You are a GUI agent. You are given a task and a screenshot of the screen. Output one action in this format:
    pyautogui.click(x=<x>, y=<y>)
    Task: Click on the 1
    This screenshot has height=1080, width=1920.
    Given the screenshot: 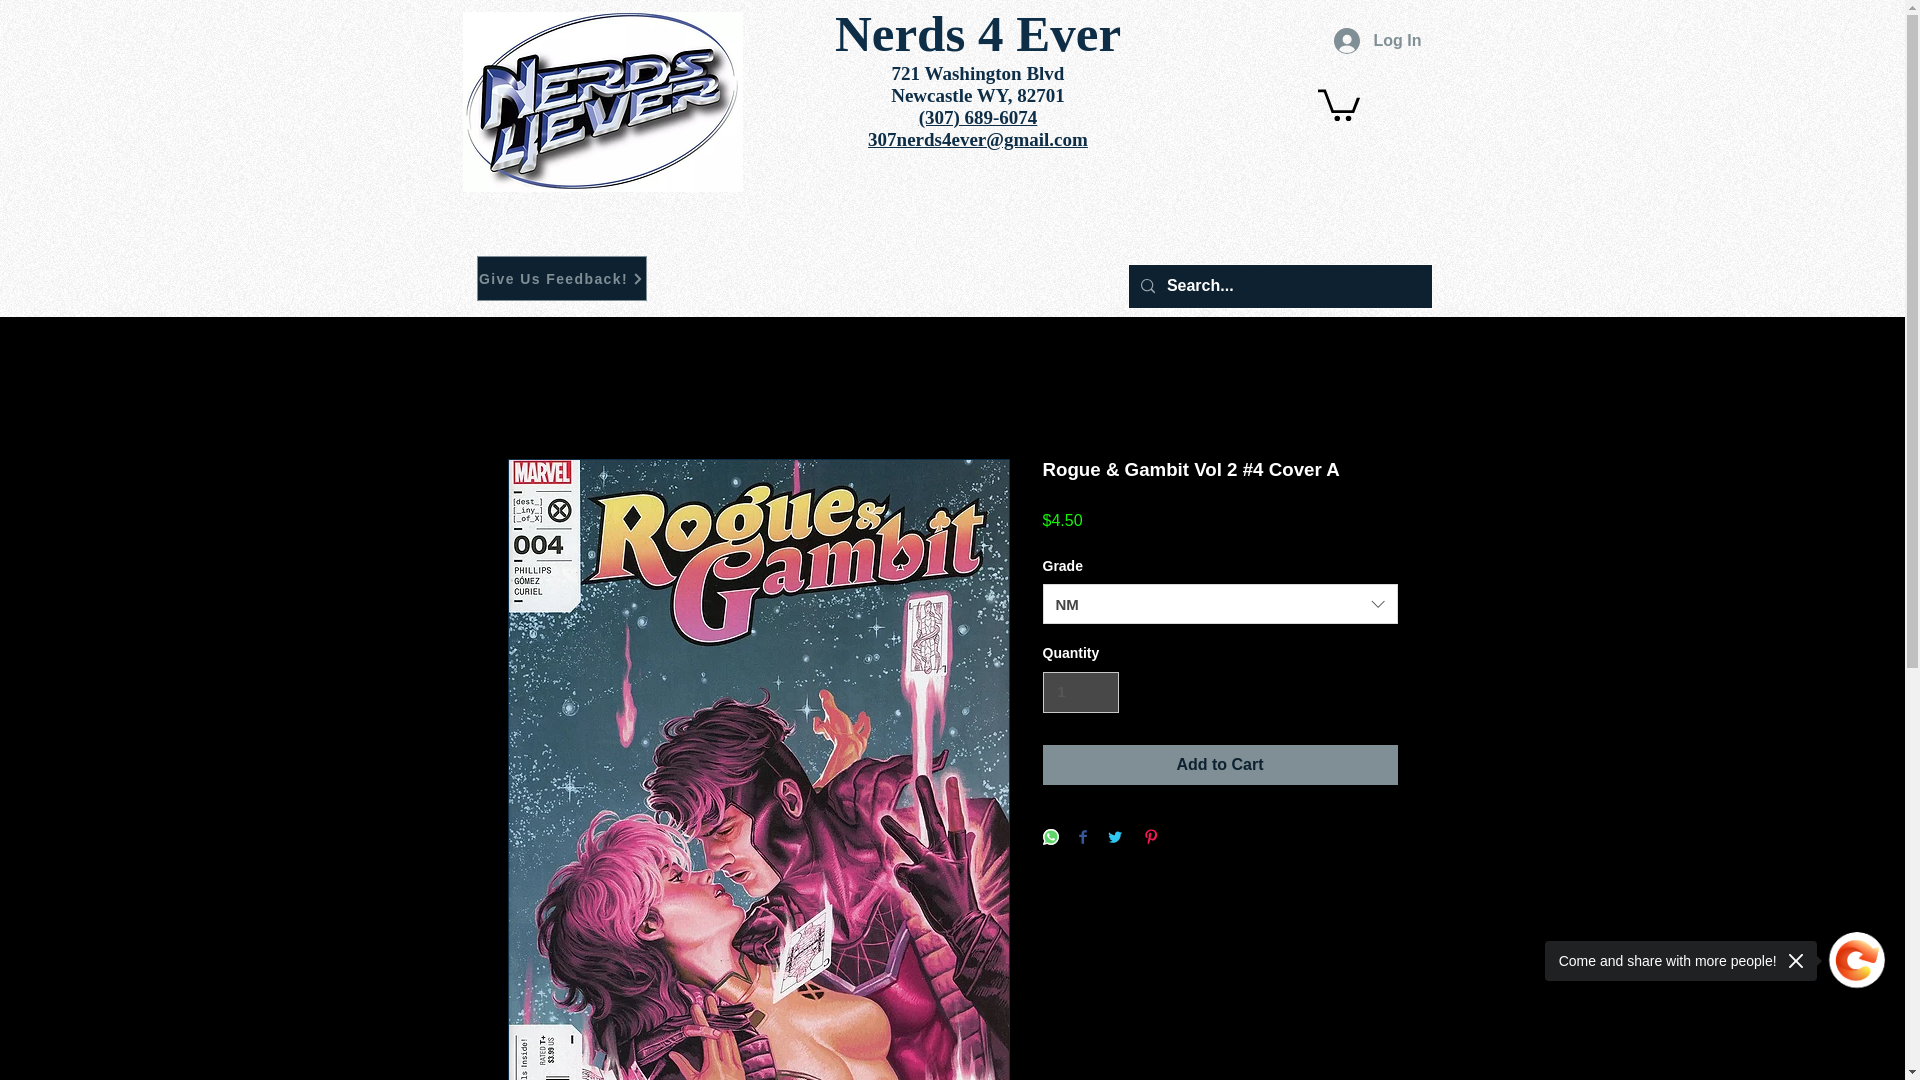 What is the action you would take?
    pyautogui.click(x=1080, y=692)
    